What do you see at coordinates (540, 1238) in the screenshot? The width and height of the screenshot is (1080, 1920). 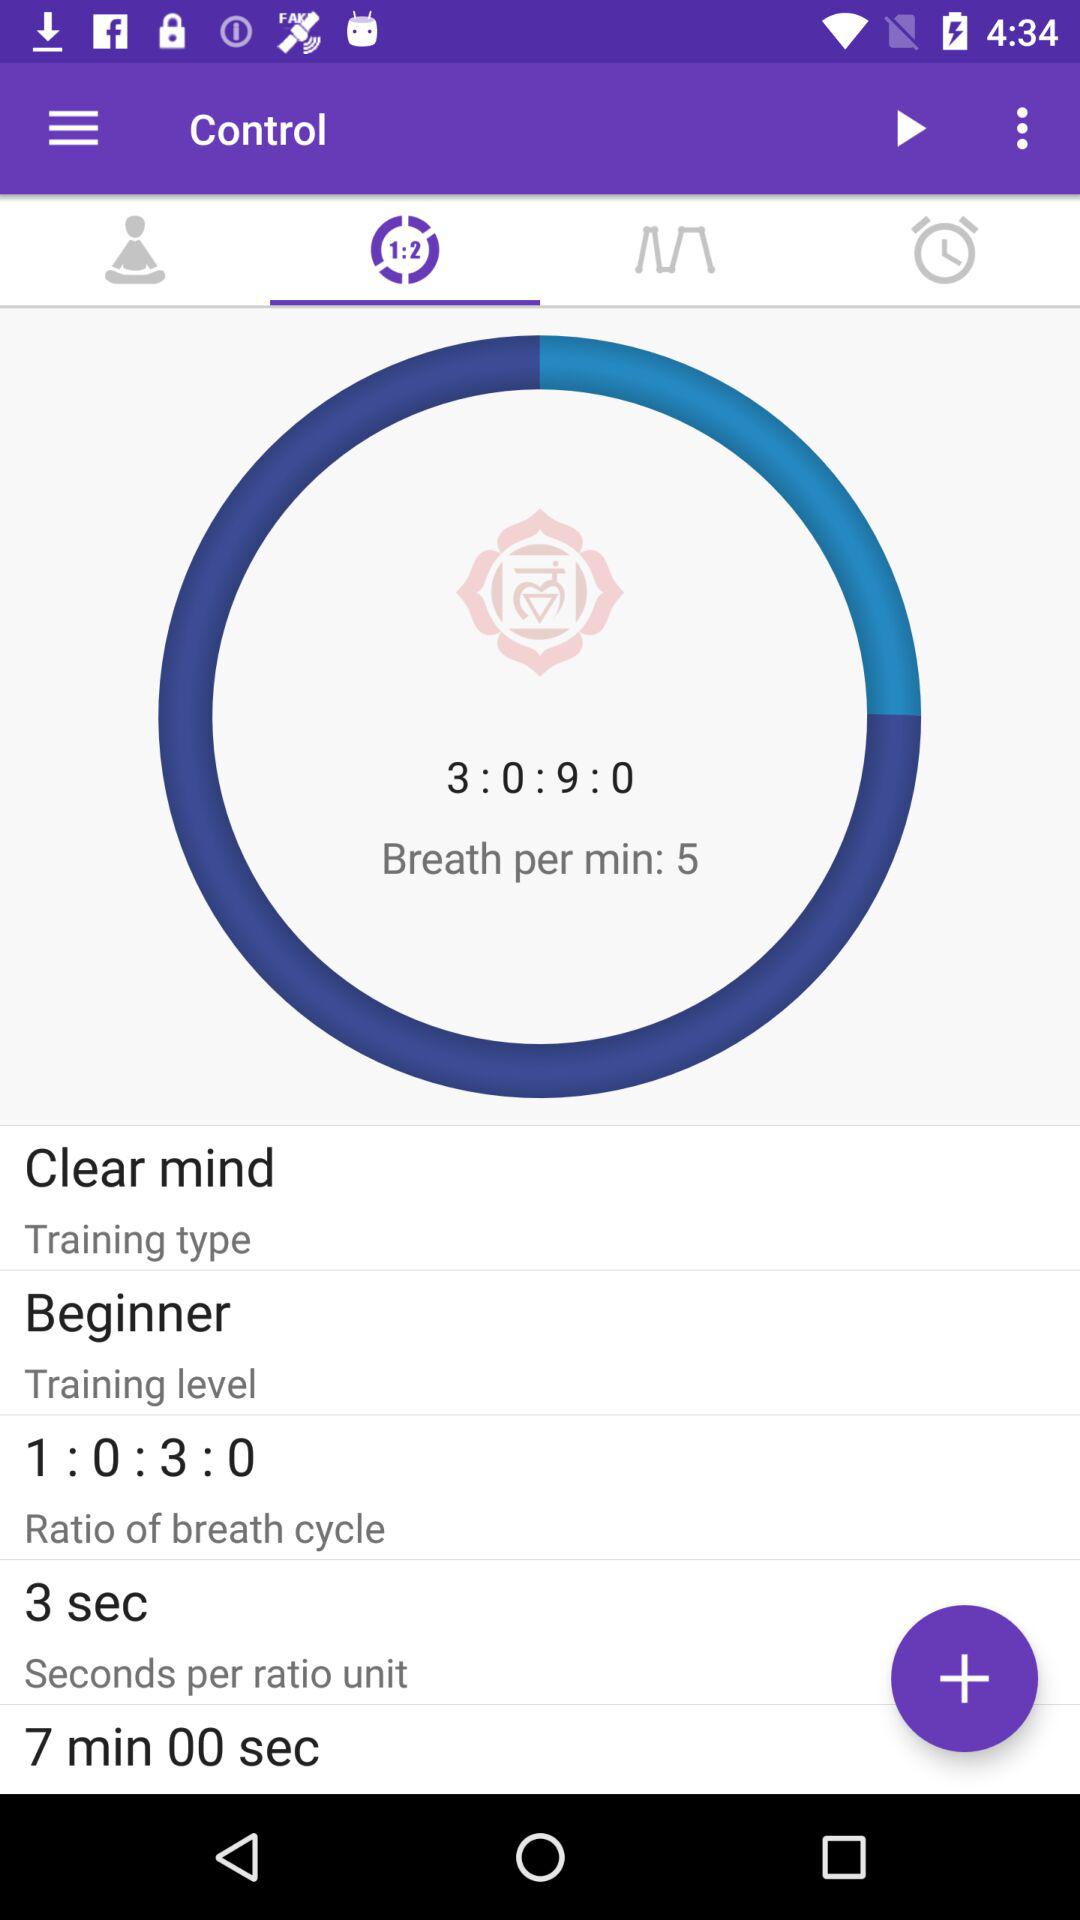 I see `turn off item below the clear mind` at bounding box center [540, 1238].